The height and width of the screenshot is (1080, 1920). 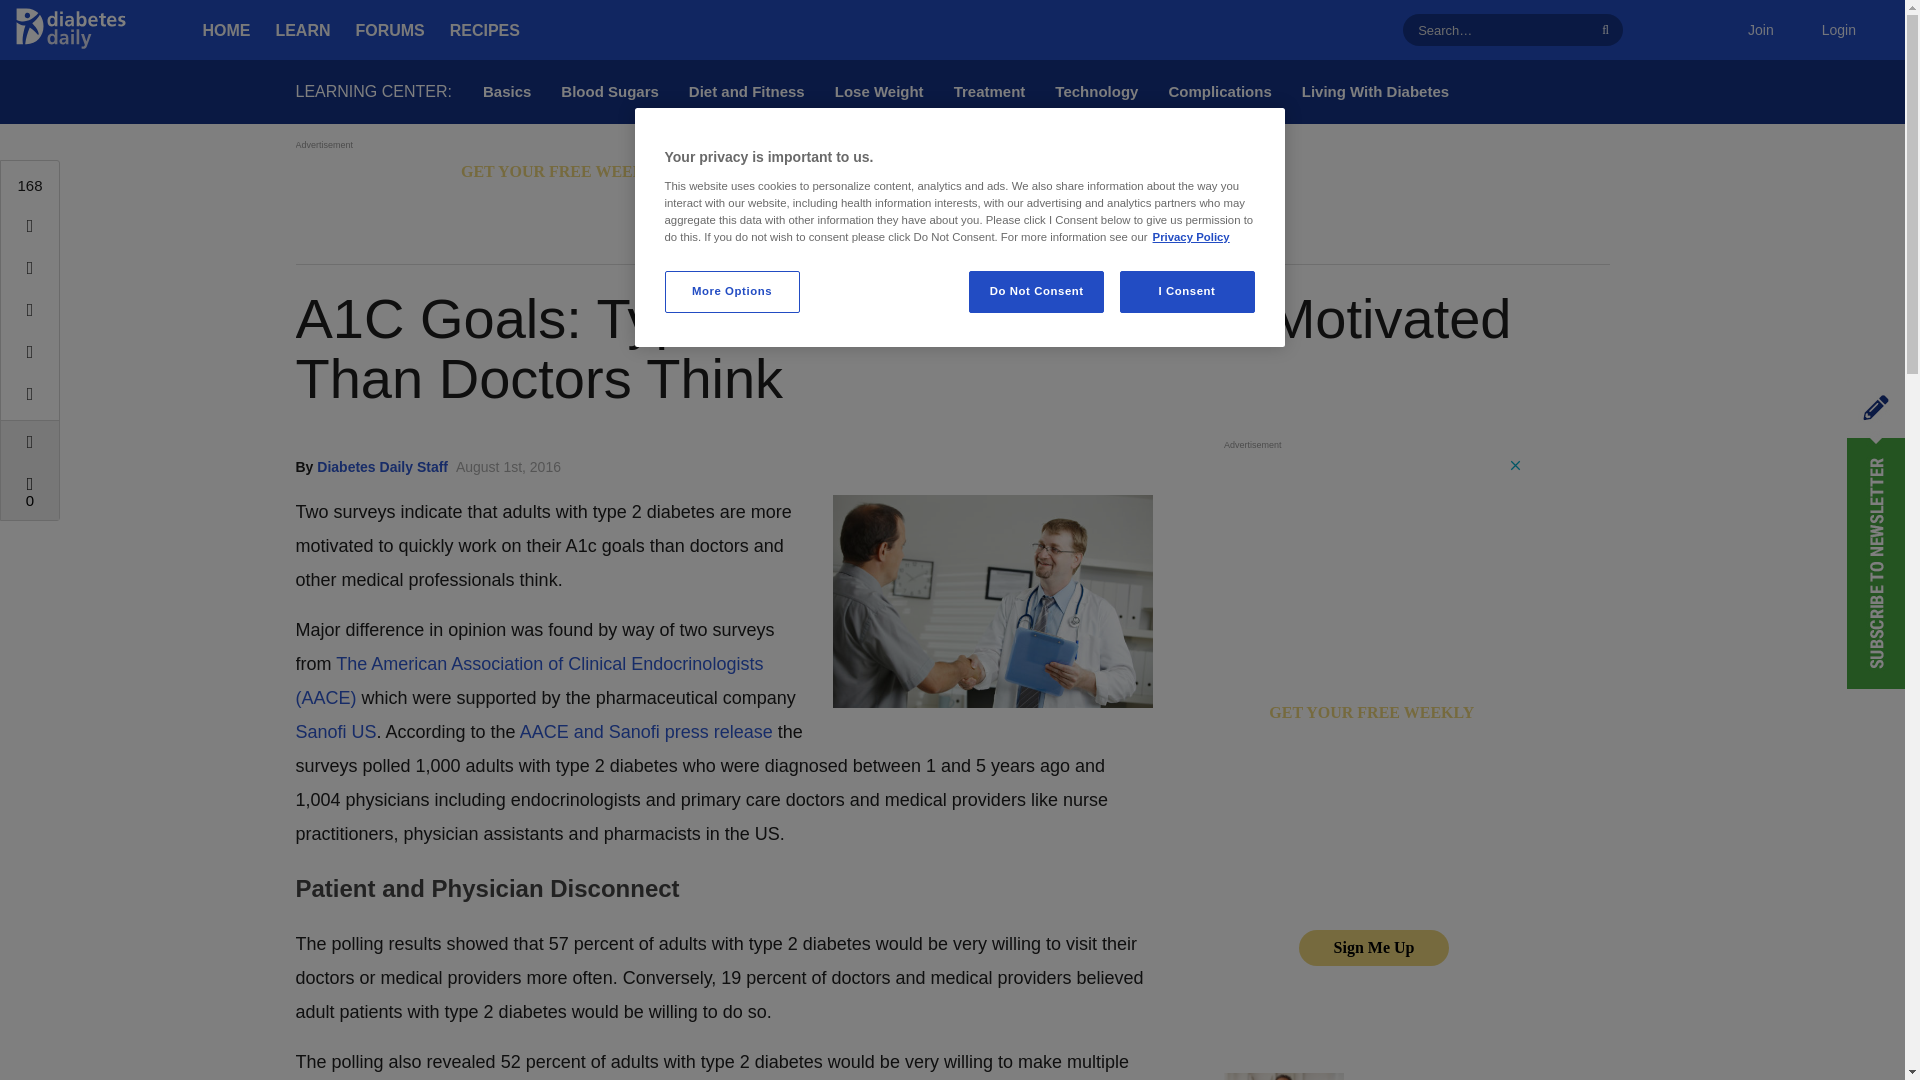 I want to click on Join, so click(x=1760, y=30).